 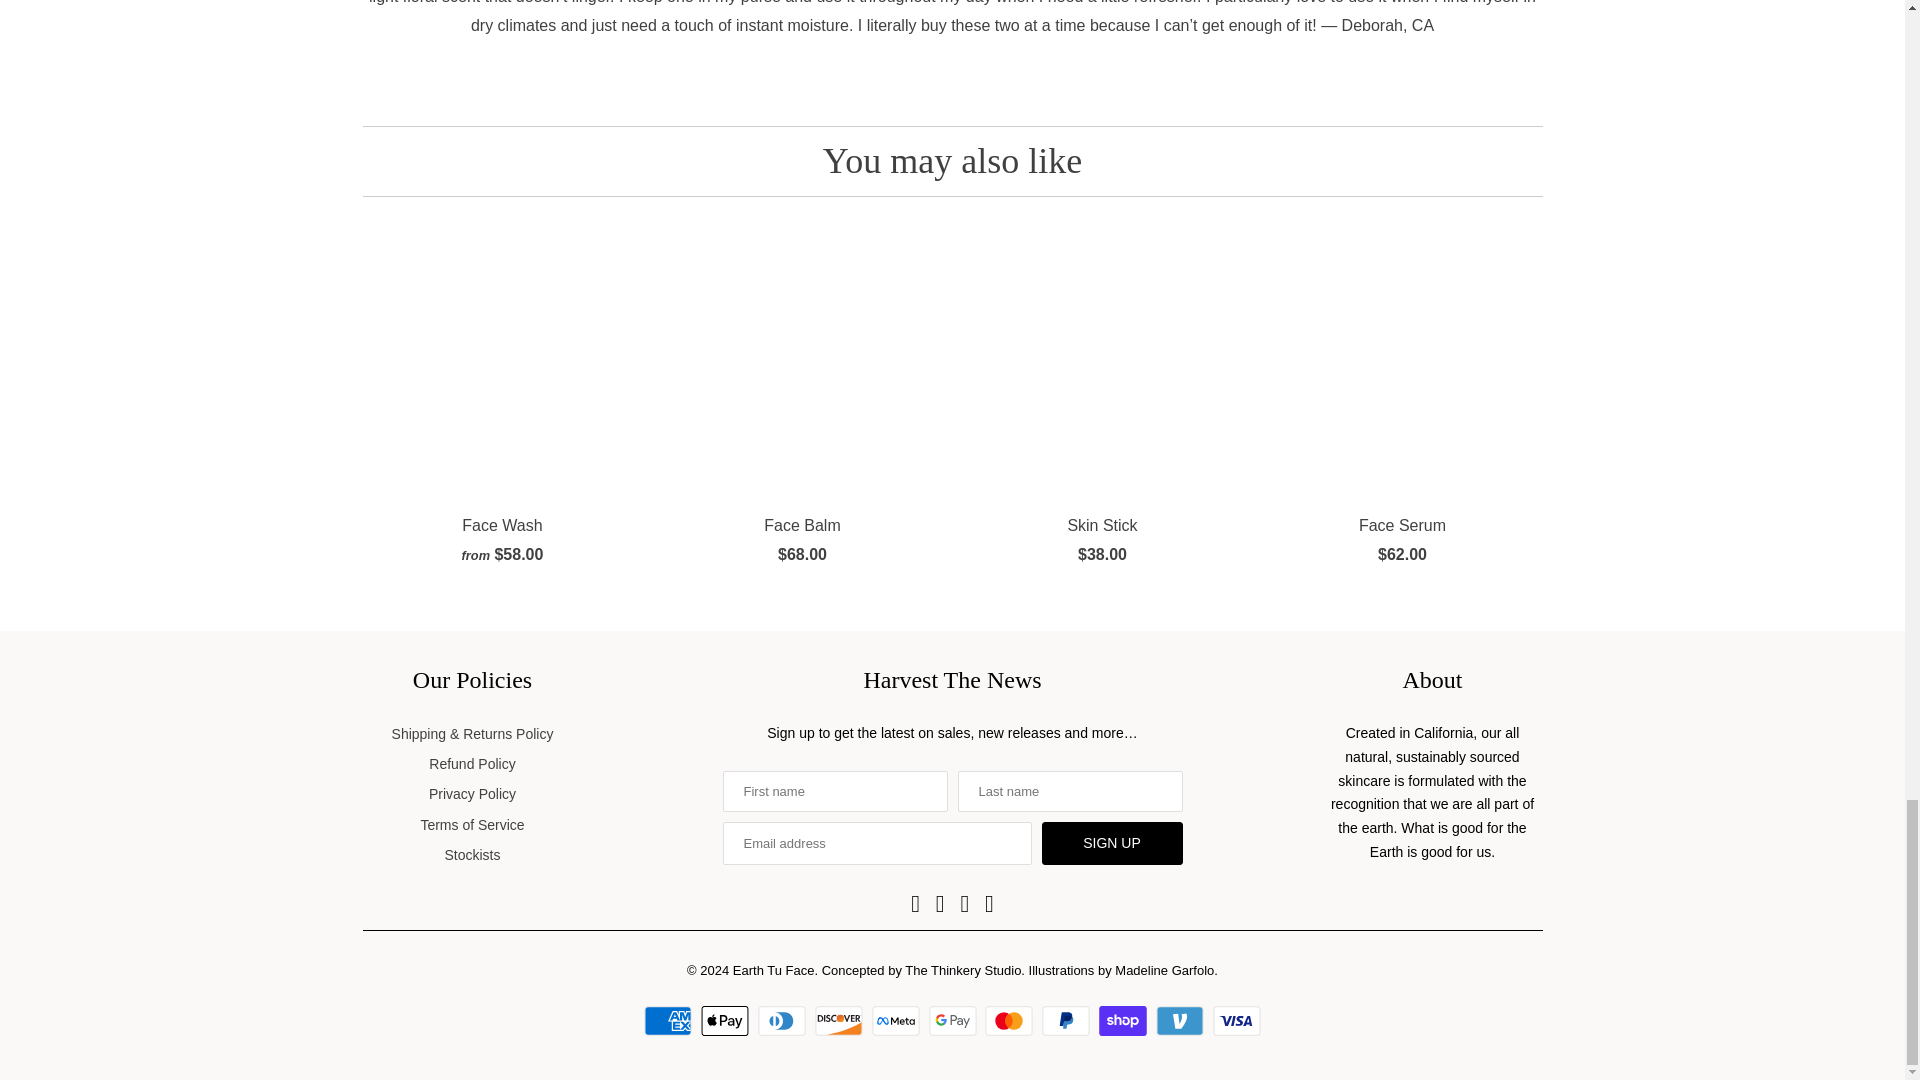 What do you see at coordinates (840, 1020) in the screenshot?
I see `Discover` at bounding box center [840, 1020].